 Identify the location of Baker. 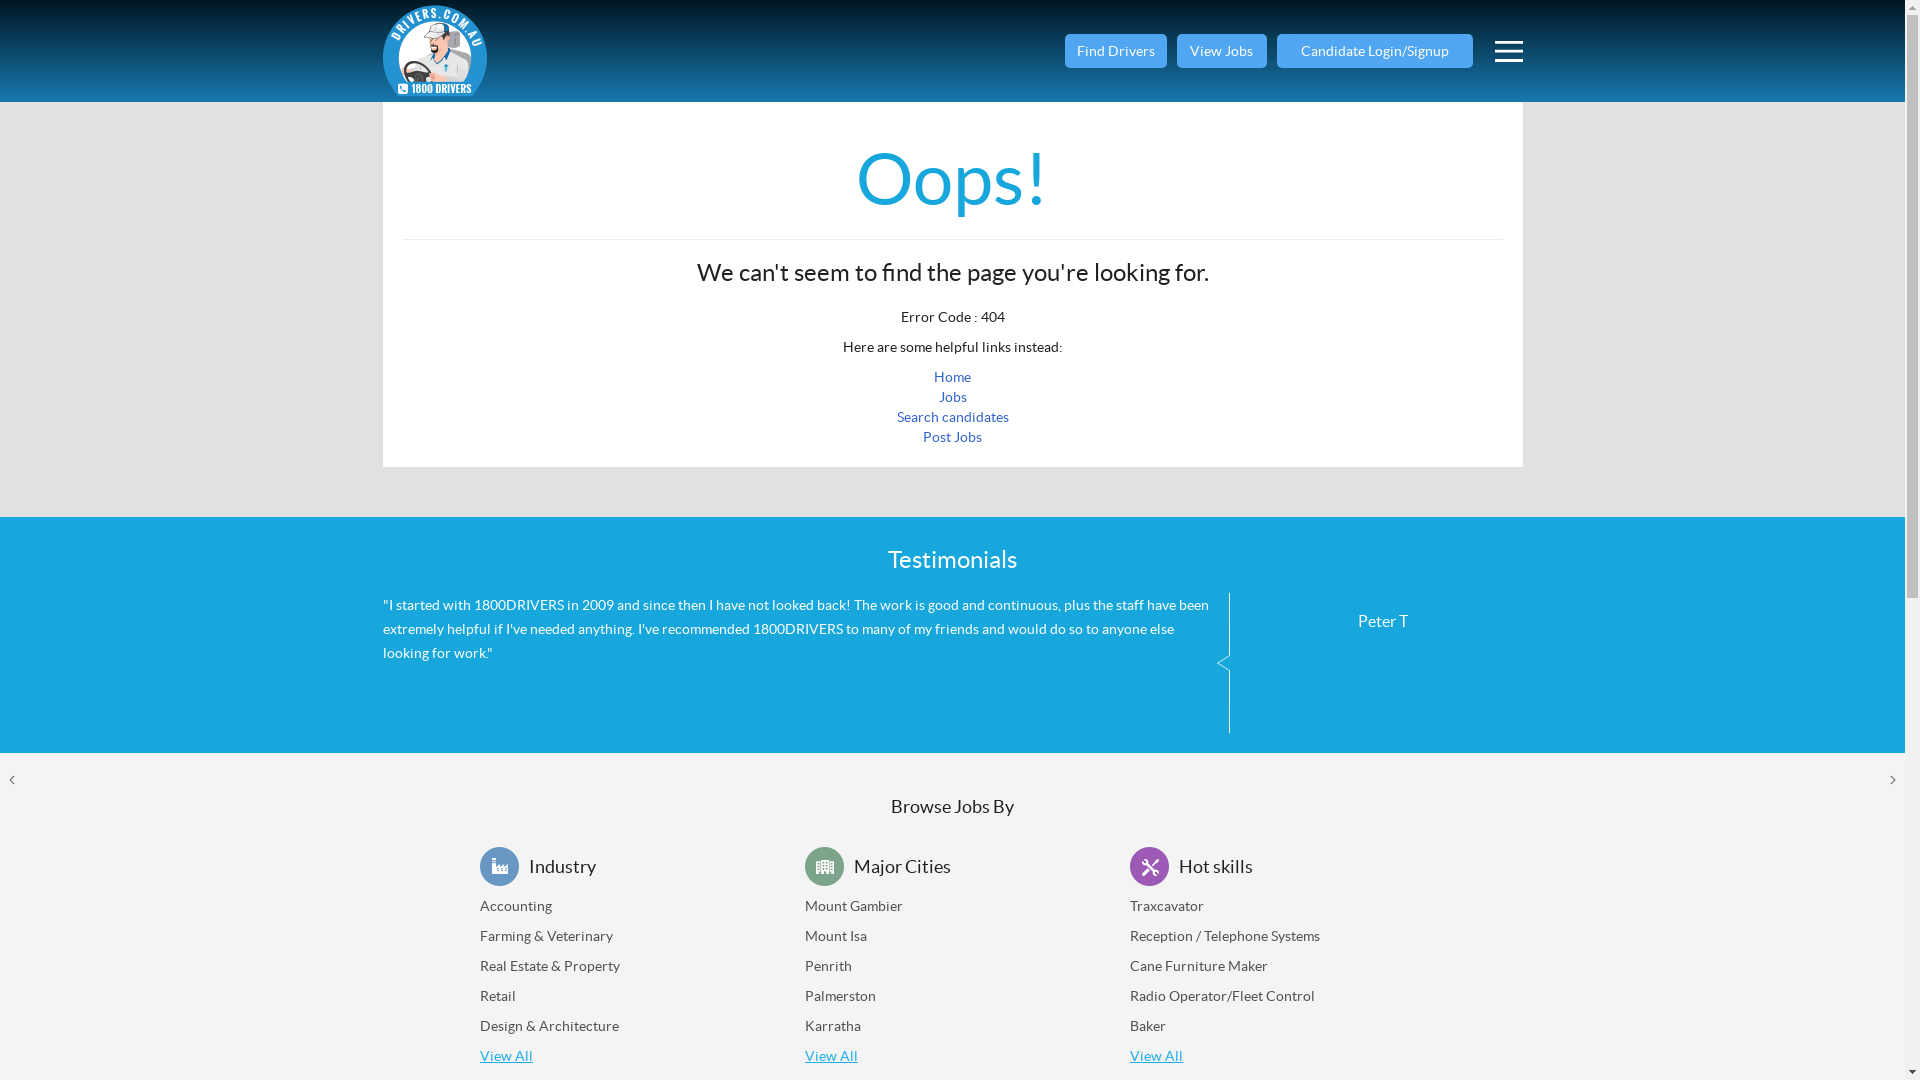
(1148, 1026).